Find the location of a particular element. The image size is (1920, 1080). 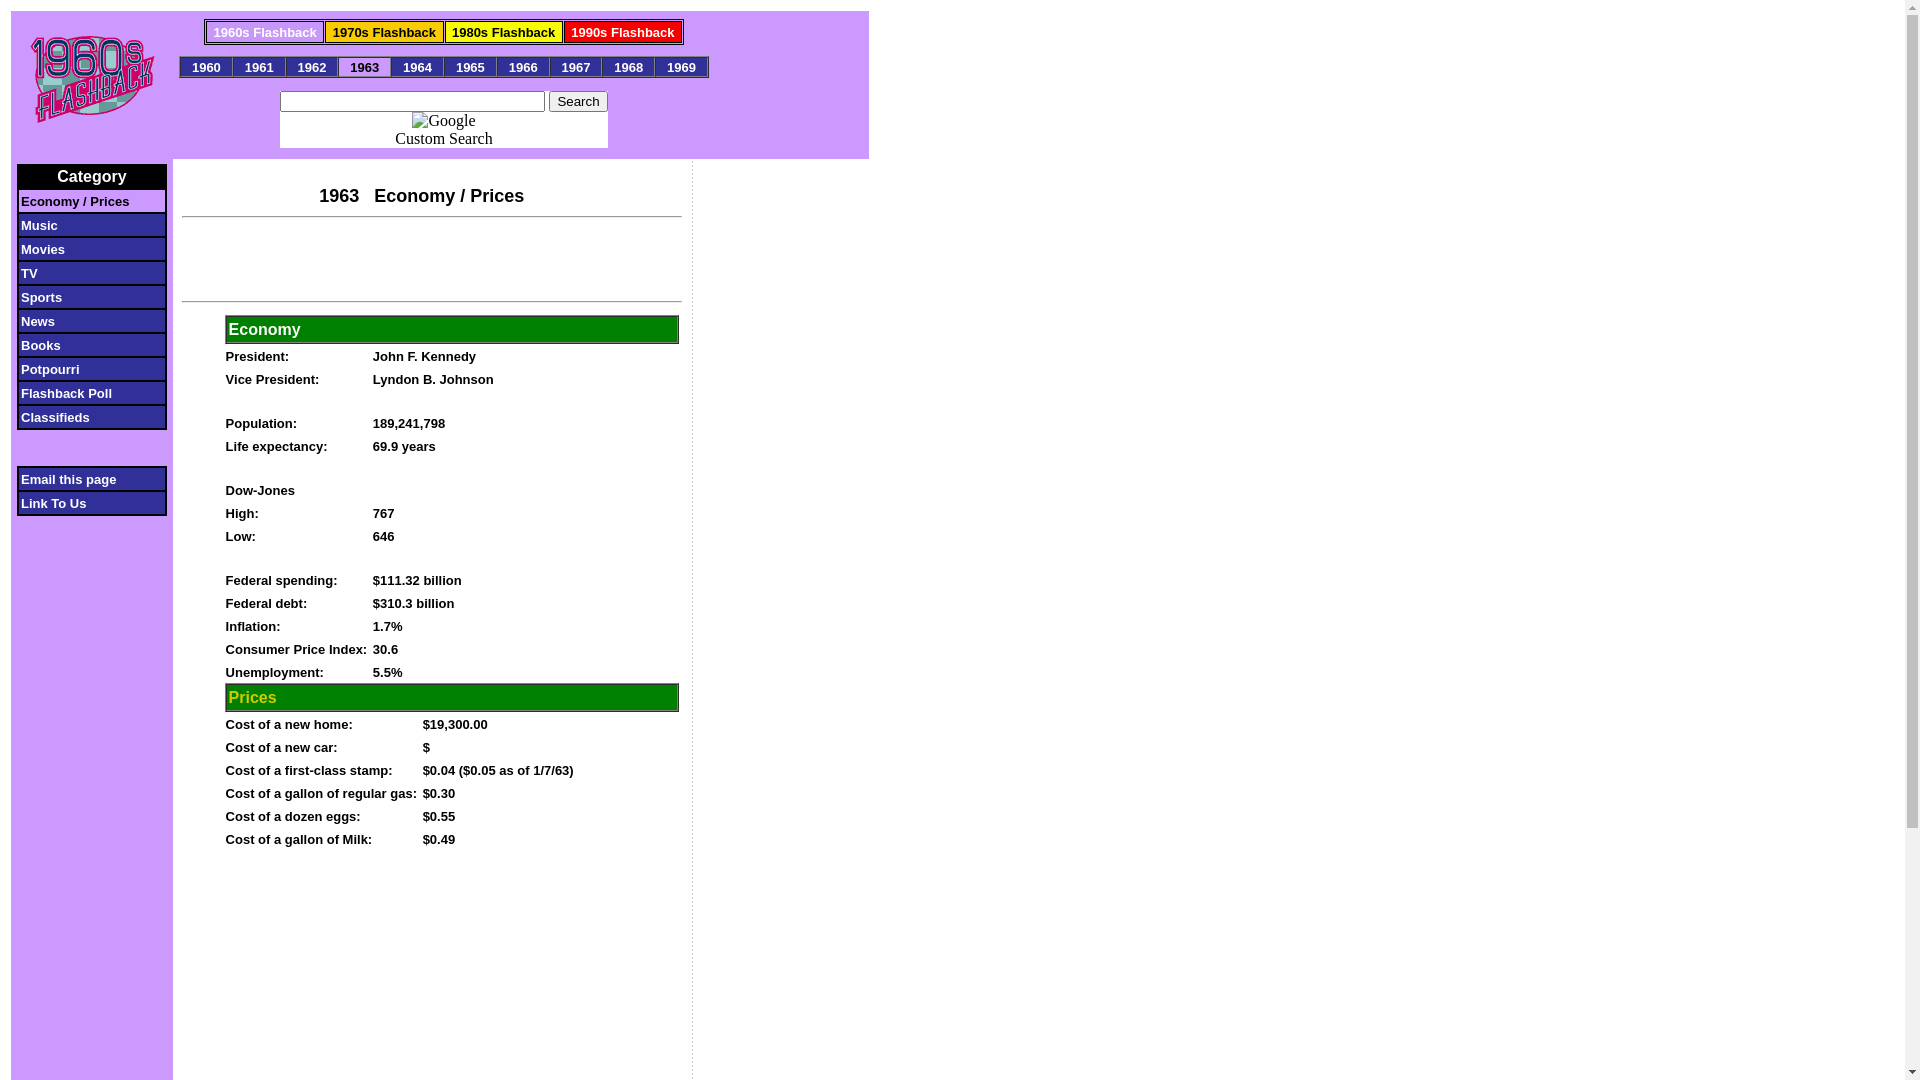

Search is located at coordinates (578, 102).